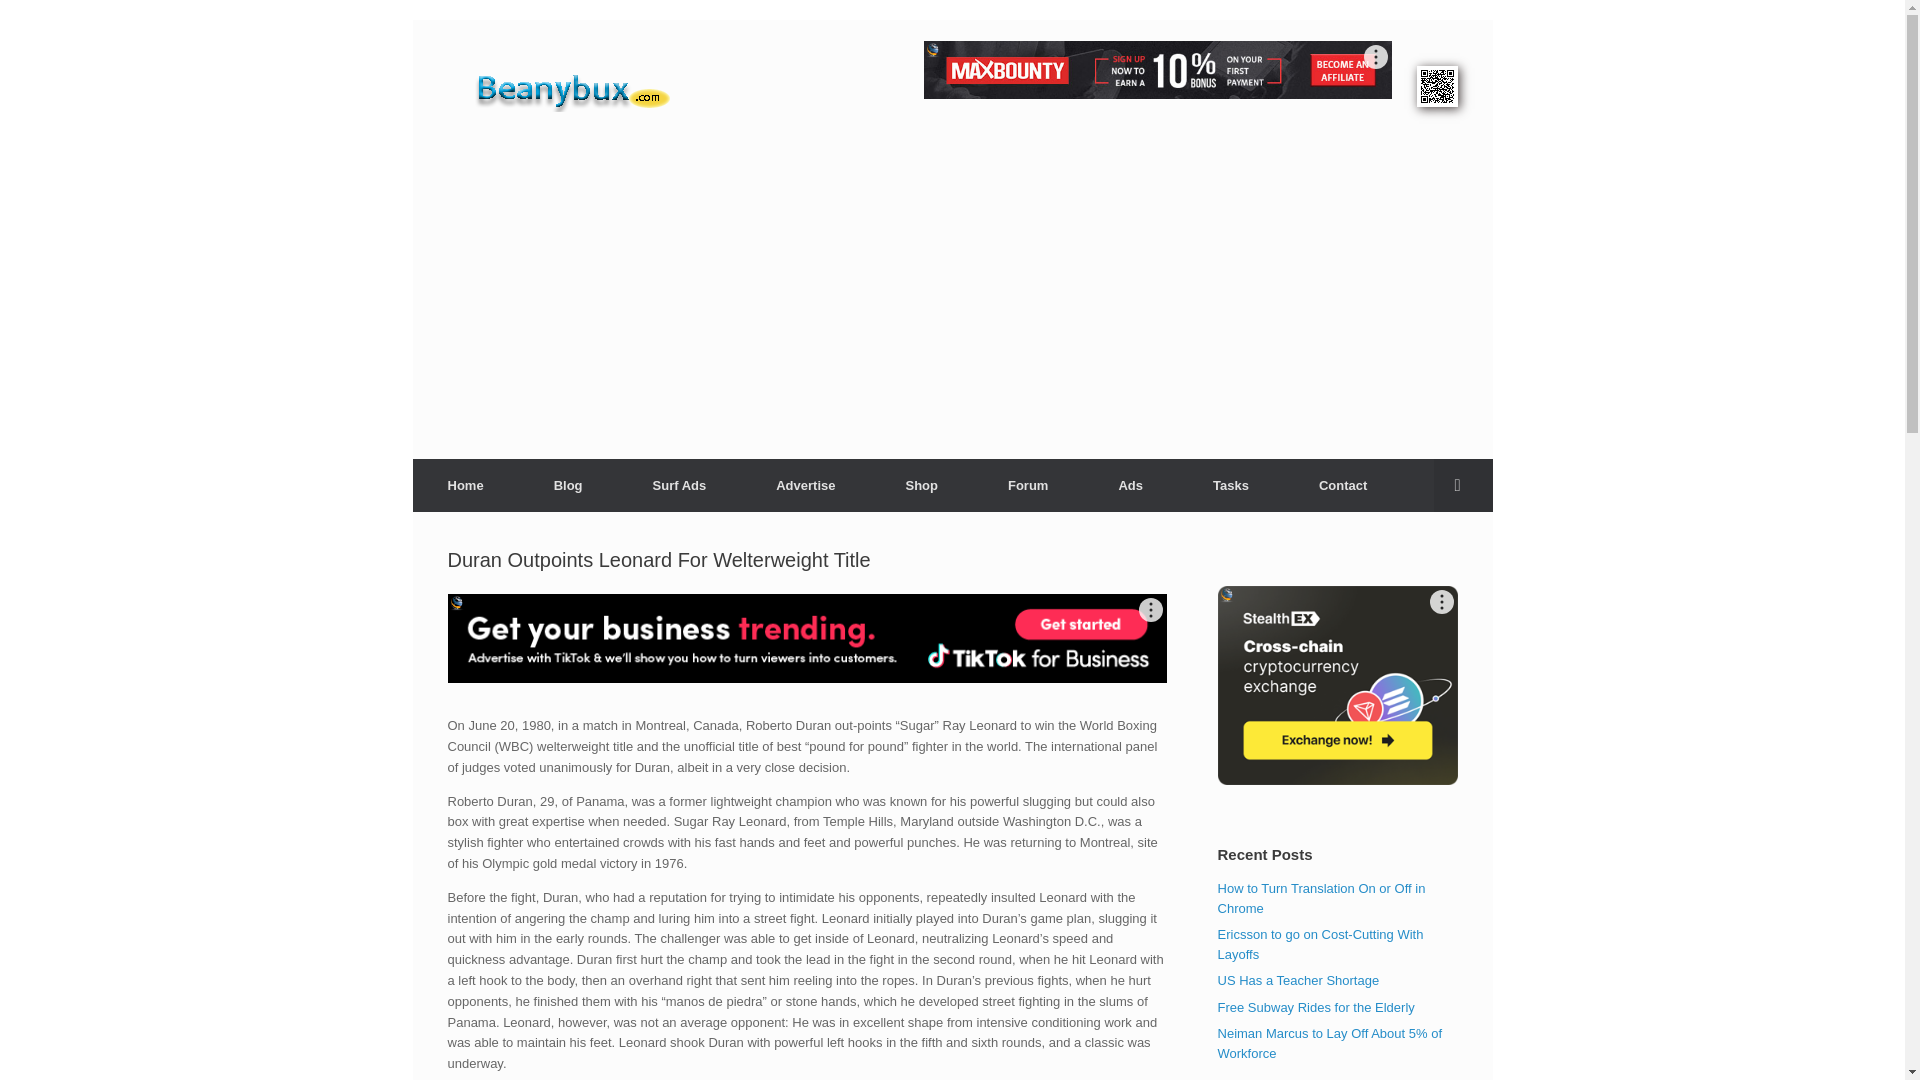 The height and width of the screenshot is (1080, 1920). What do you see at coordinates (1130, 484) in the screenshot?
I see `Ads` at bounding box center [1130, 484].